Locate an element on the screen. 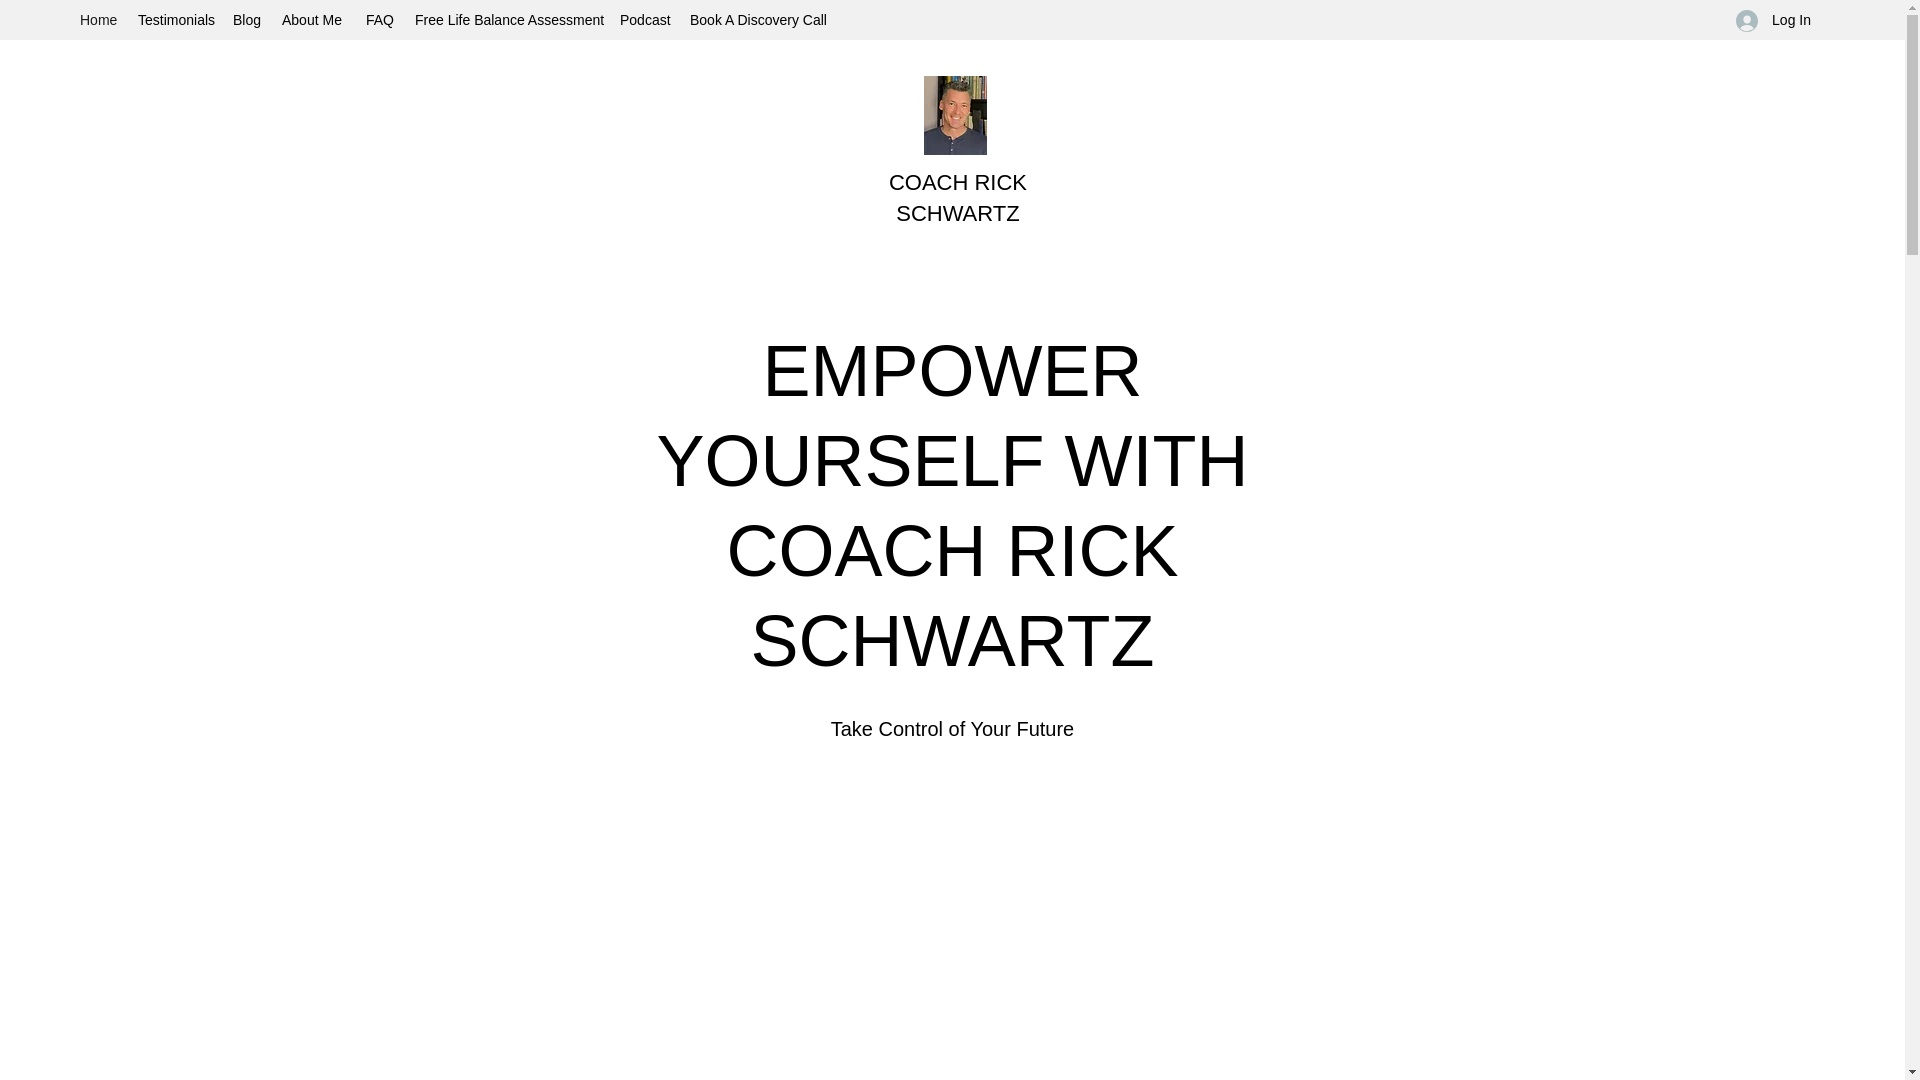  COACH RICK SCHWARTZ is located at coordinates (958, 197).